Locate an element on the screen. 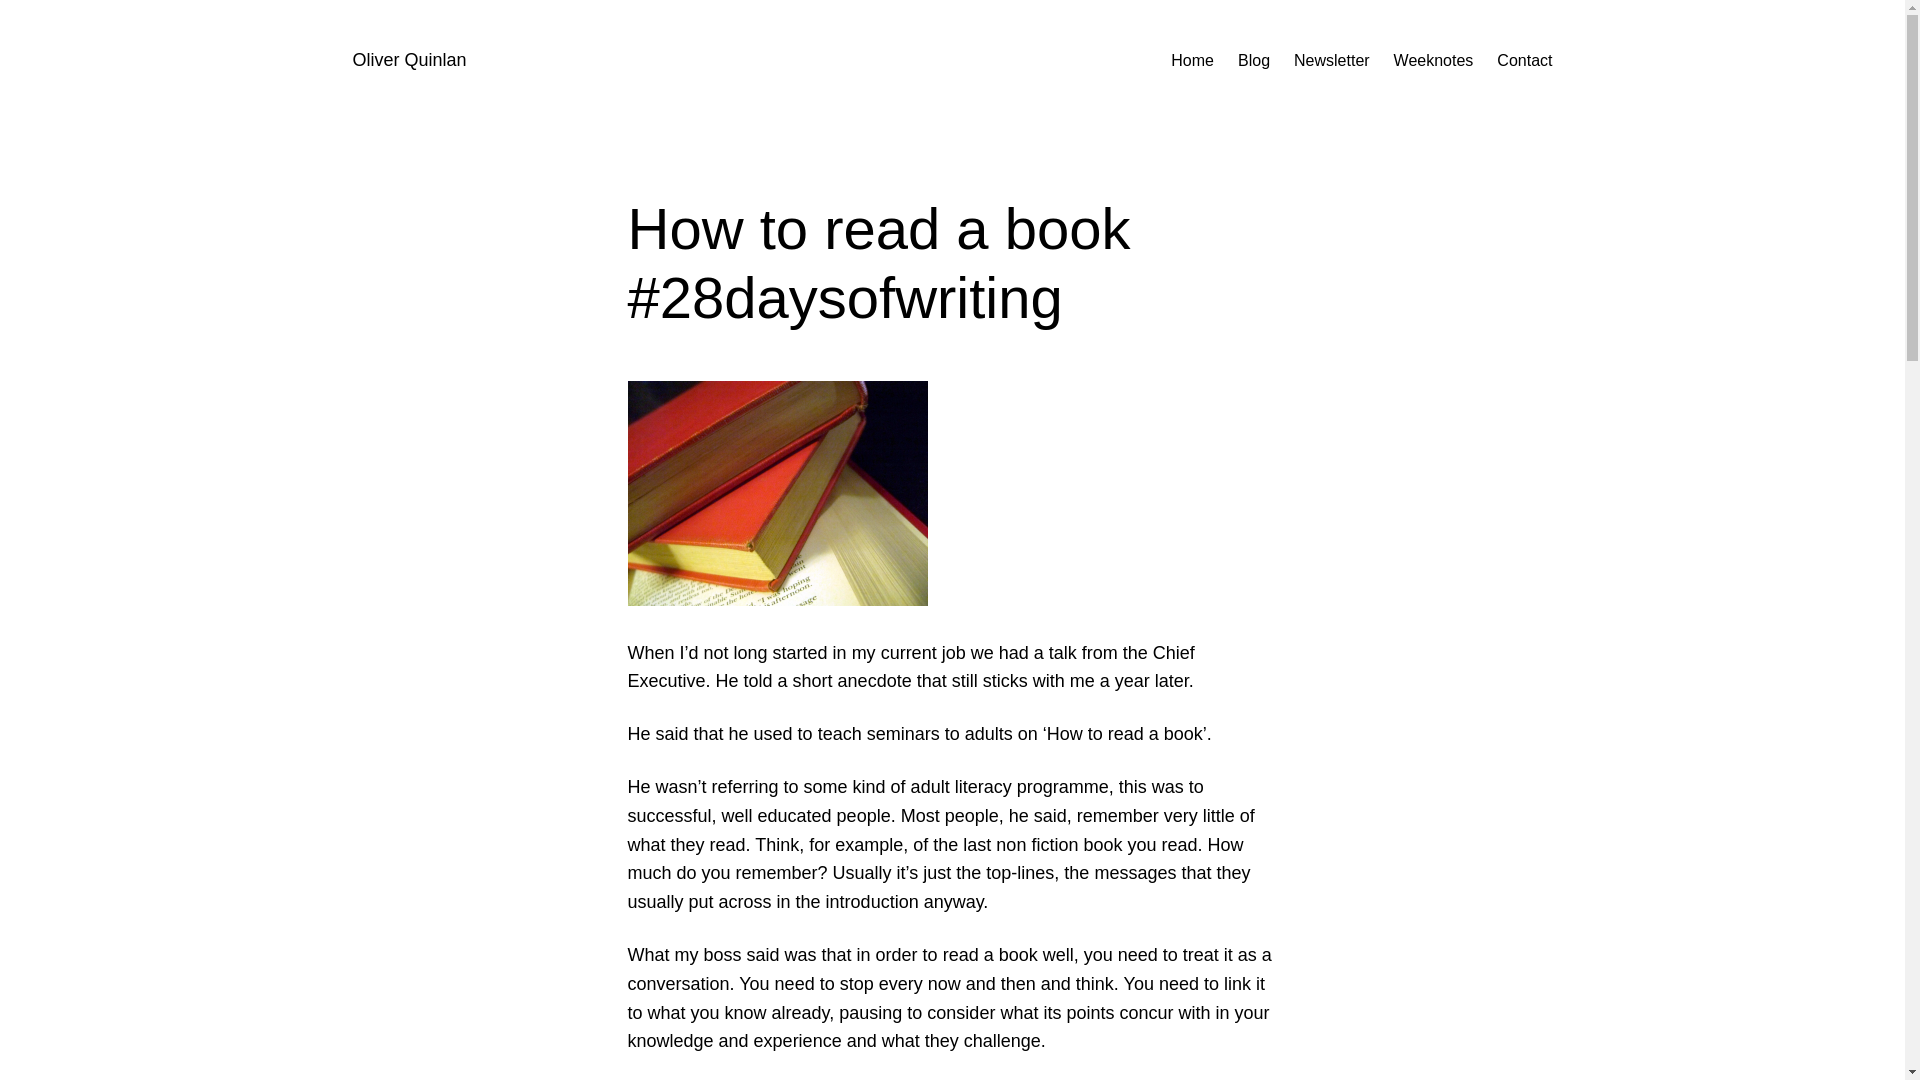 The image size is (1920, 1080). Blog is located at coordinates (1254, 60).